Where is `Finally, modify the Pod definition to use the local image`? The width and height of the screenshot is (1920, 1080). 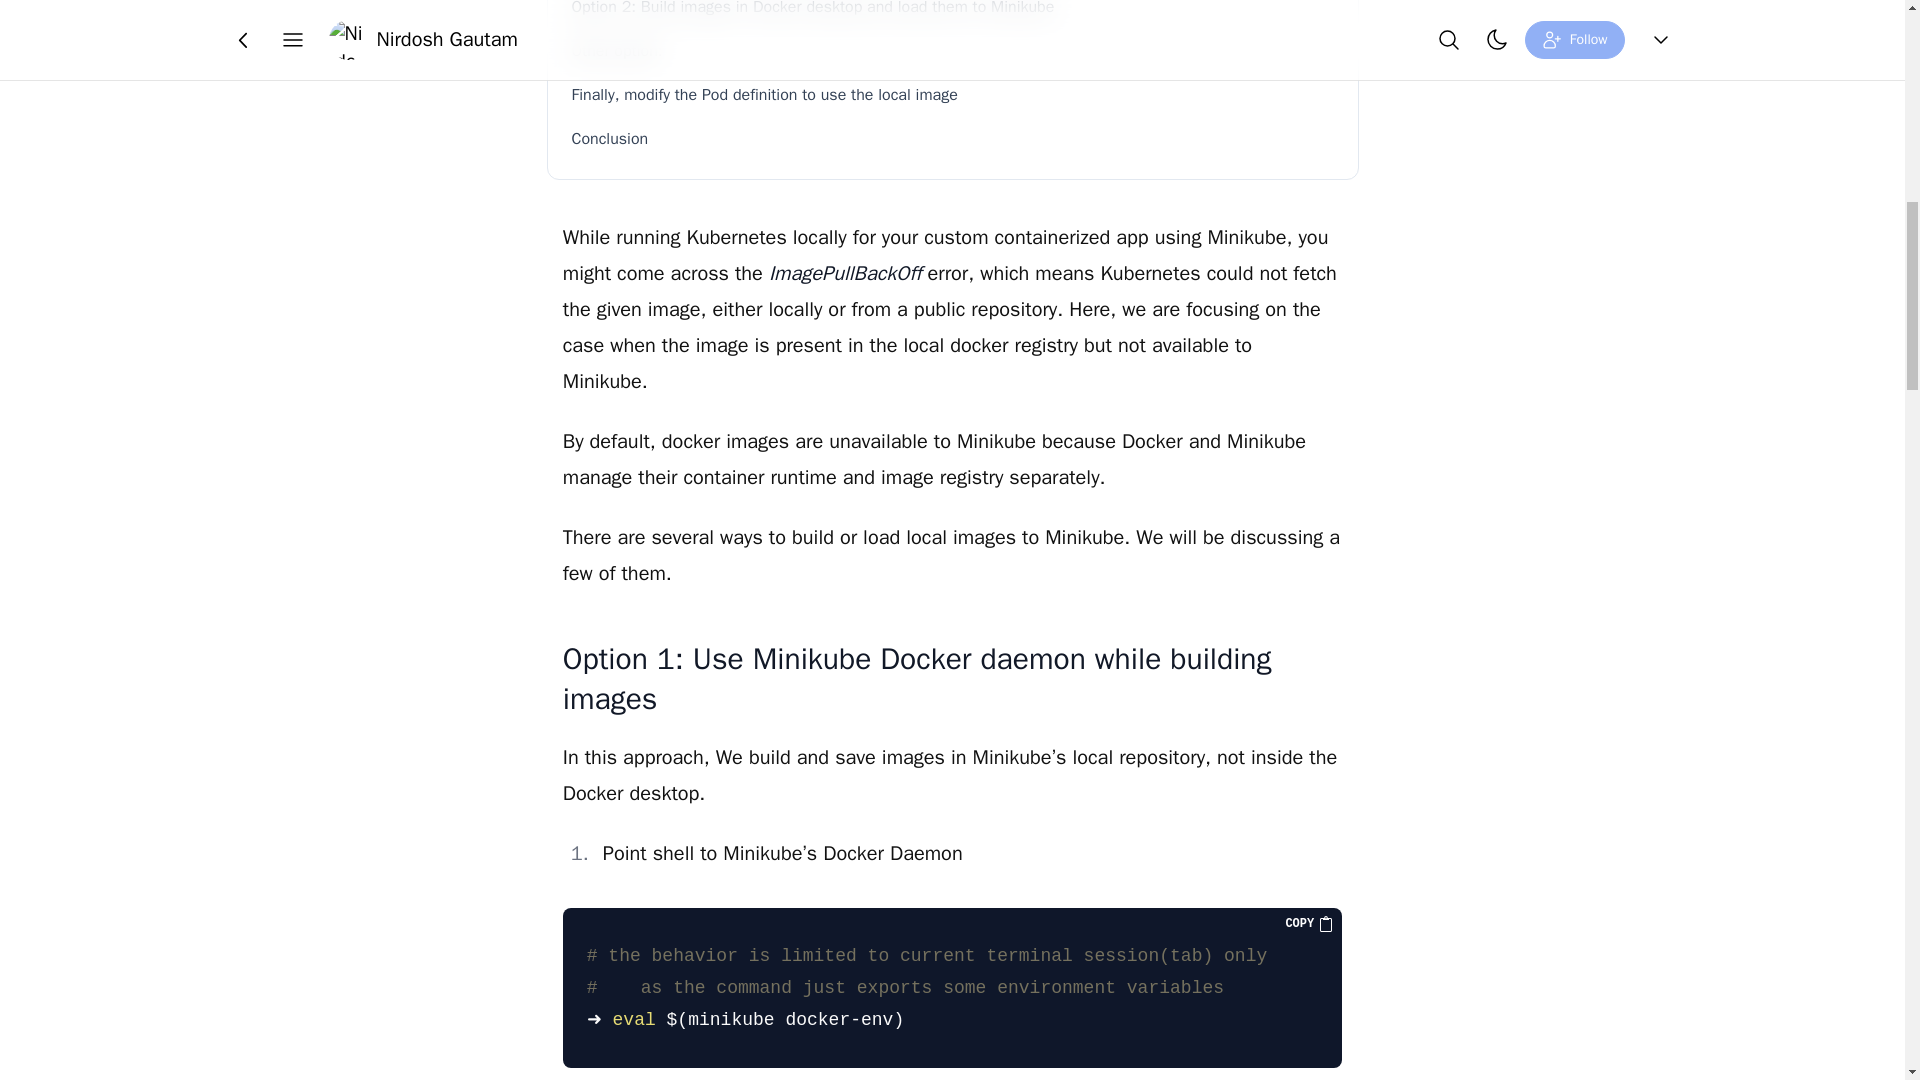
Finally, modify the Pod definition to use the local image is located at coordinates (953, 94).